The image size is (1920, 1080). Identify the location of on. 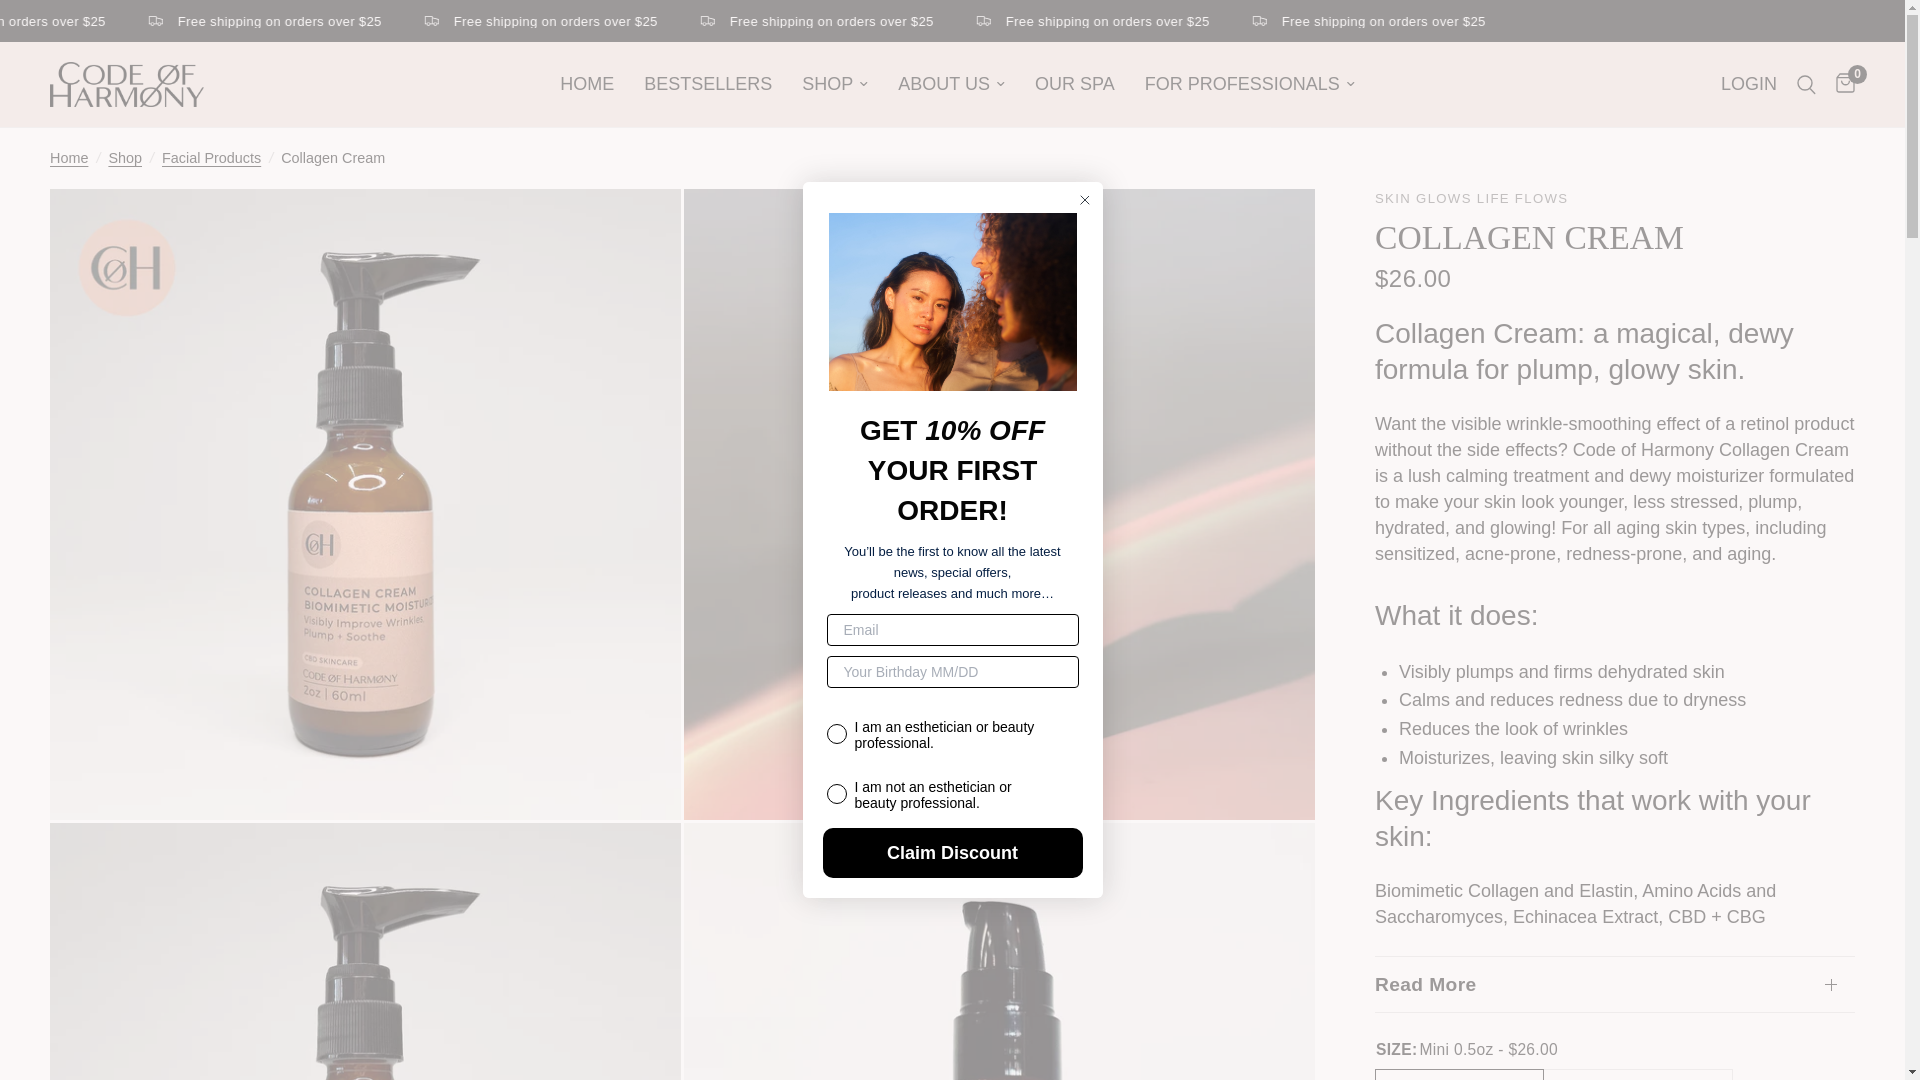
(836, 768).